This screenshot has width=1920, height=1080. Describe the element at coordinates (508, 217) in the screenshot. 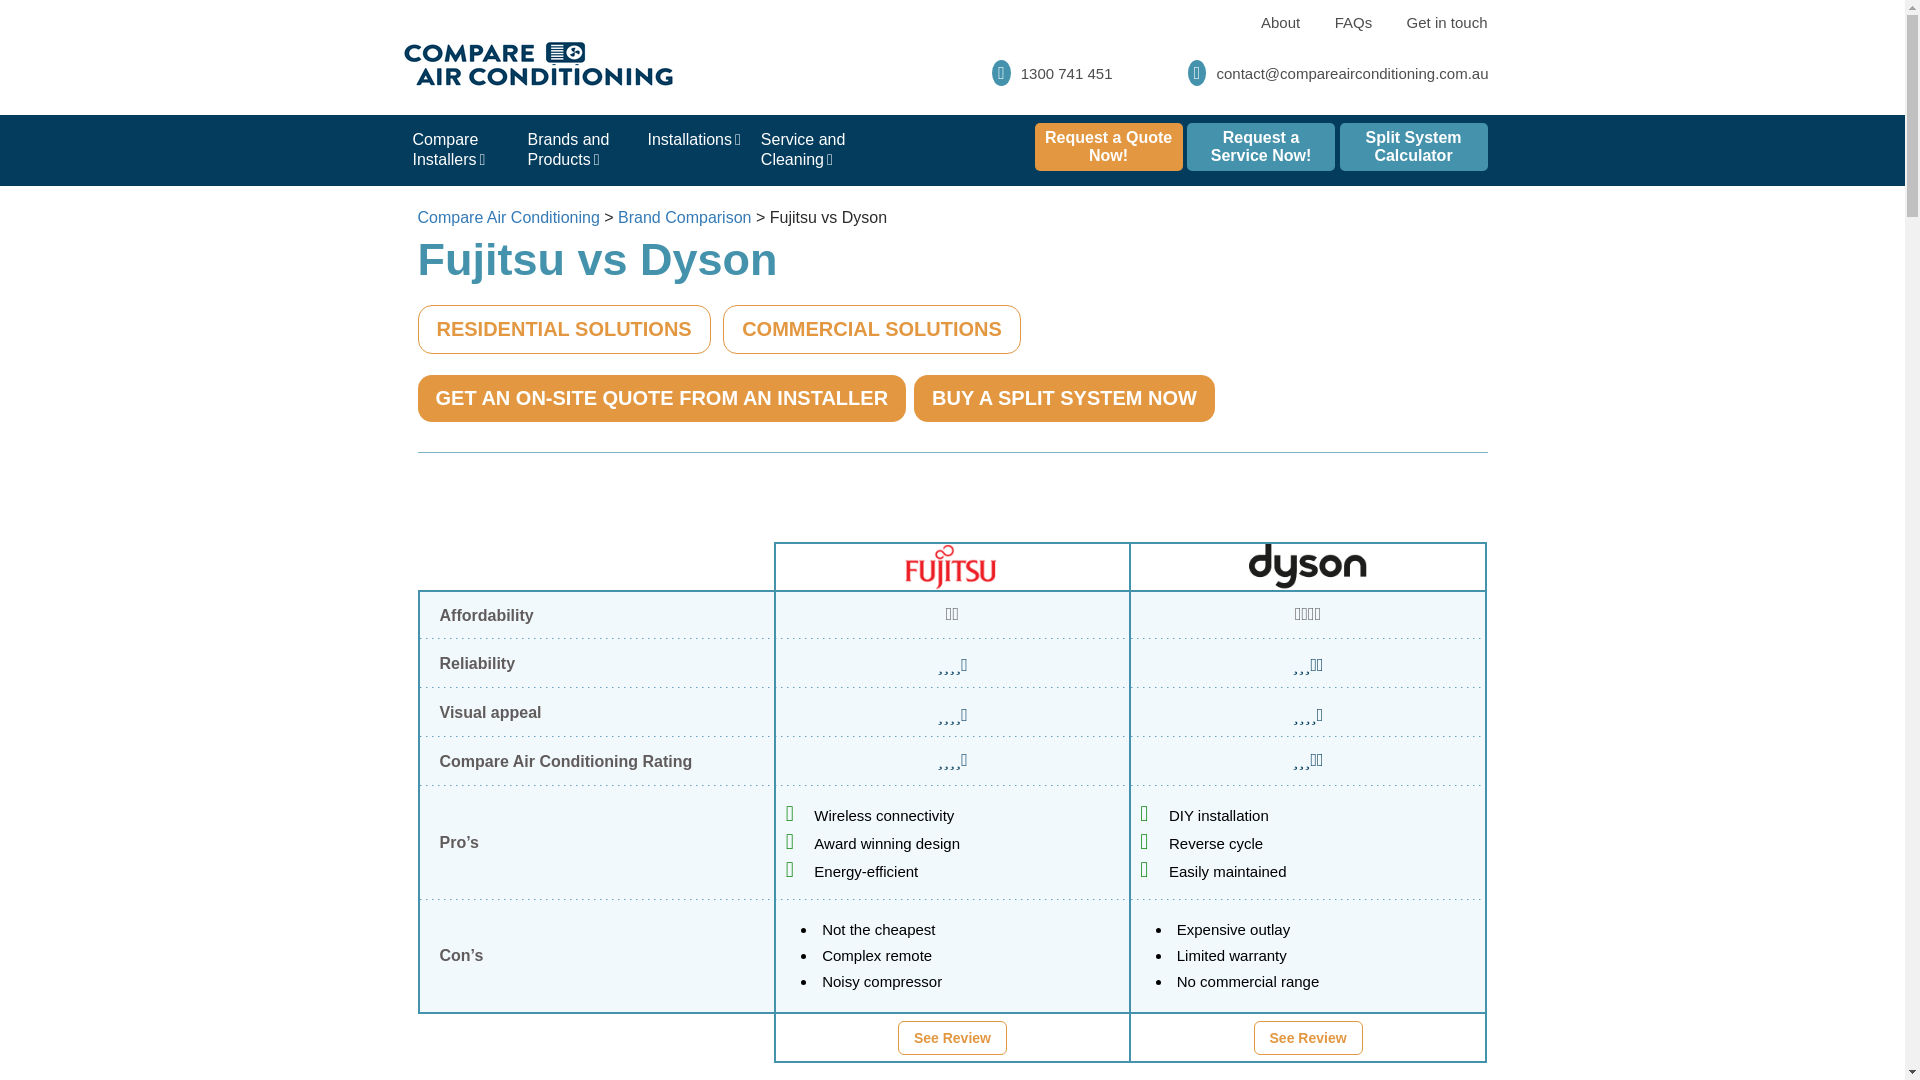

I see `Go to Compare Air Conditioning.` at that location.